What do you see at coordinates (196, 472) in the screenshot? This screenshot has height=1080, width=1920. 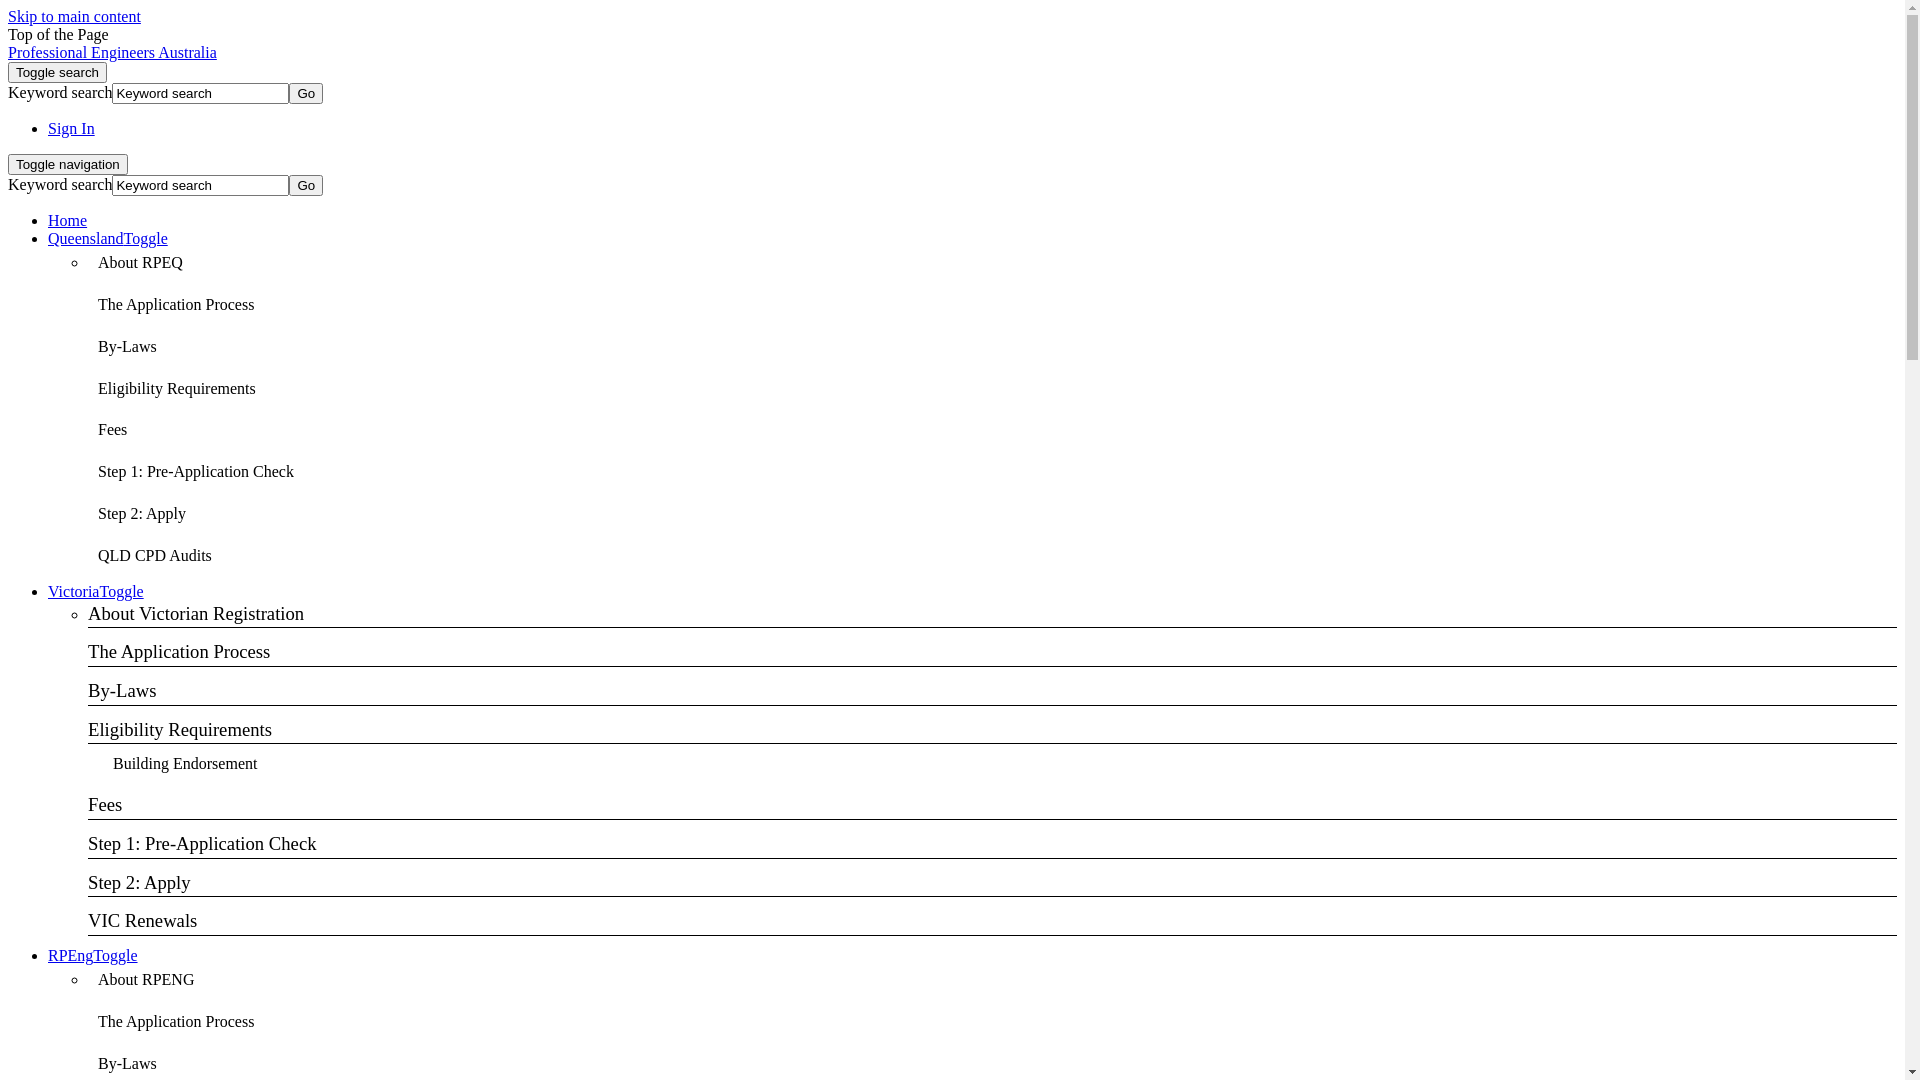 I see `Step 1: Pre-Application Check` at bounding box center [196, 472].